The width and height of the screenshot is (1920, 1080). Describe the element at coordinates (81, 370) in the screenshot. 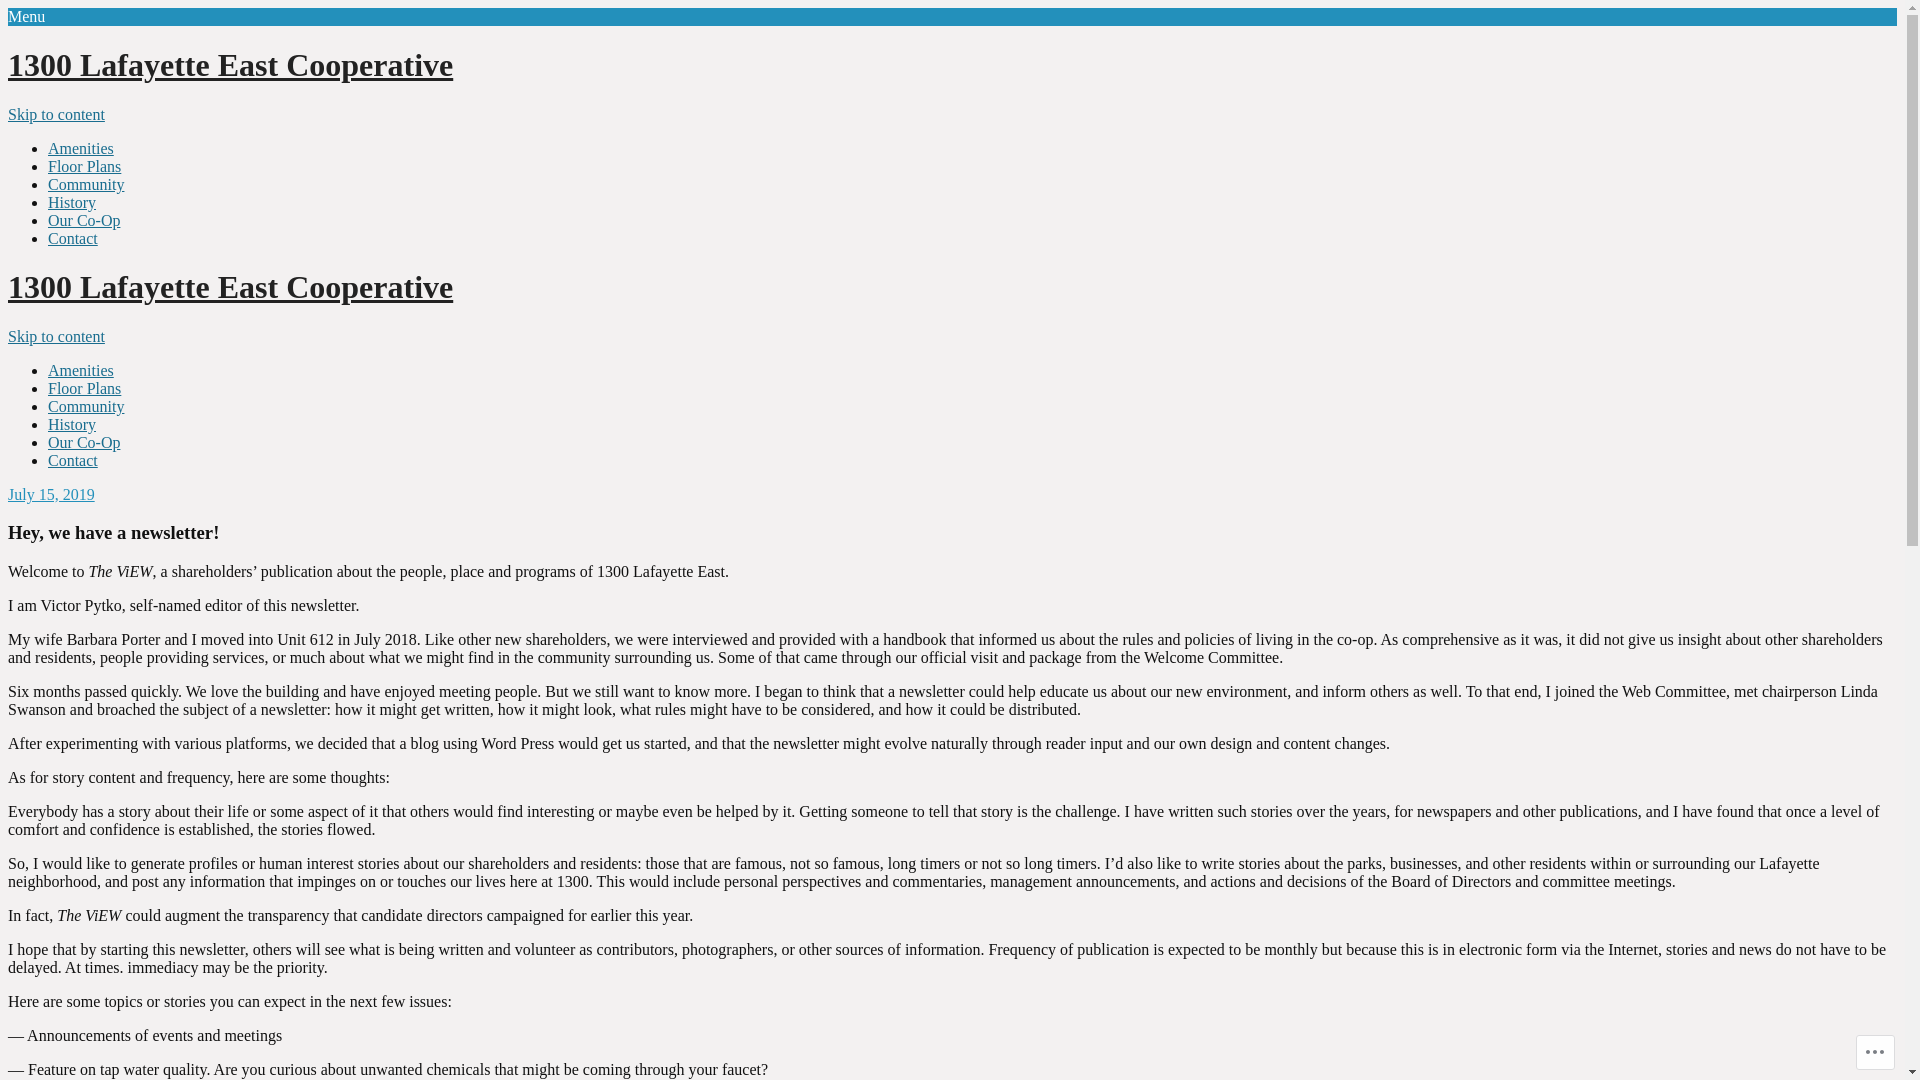

I see `Amenities` at that location.